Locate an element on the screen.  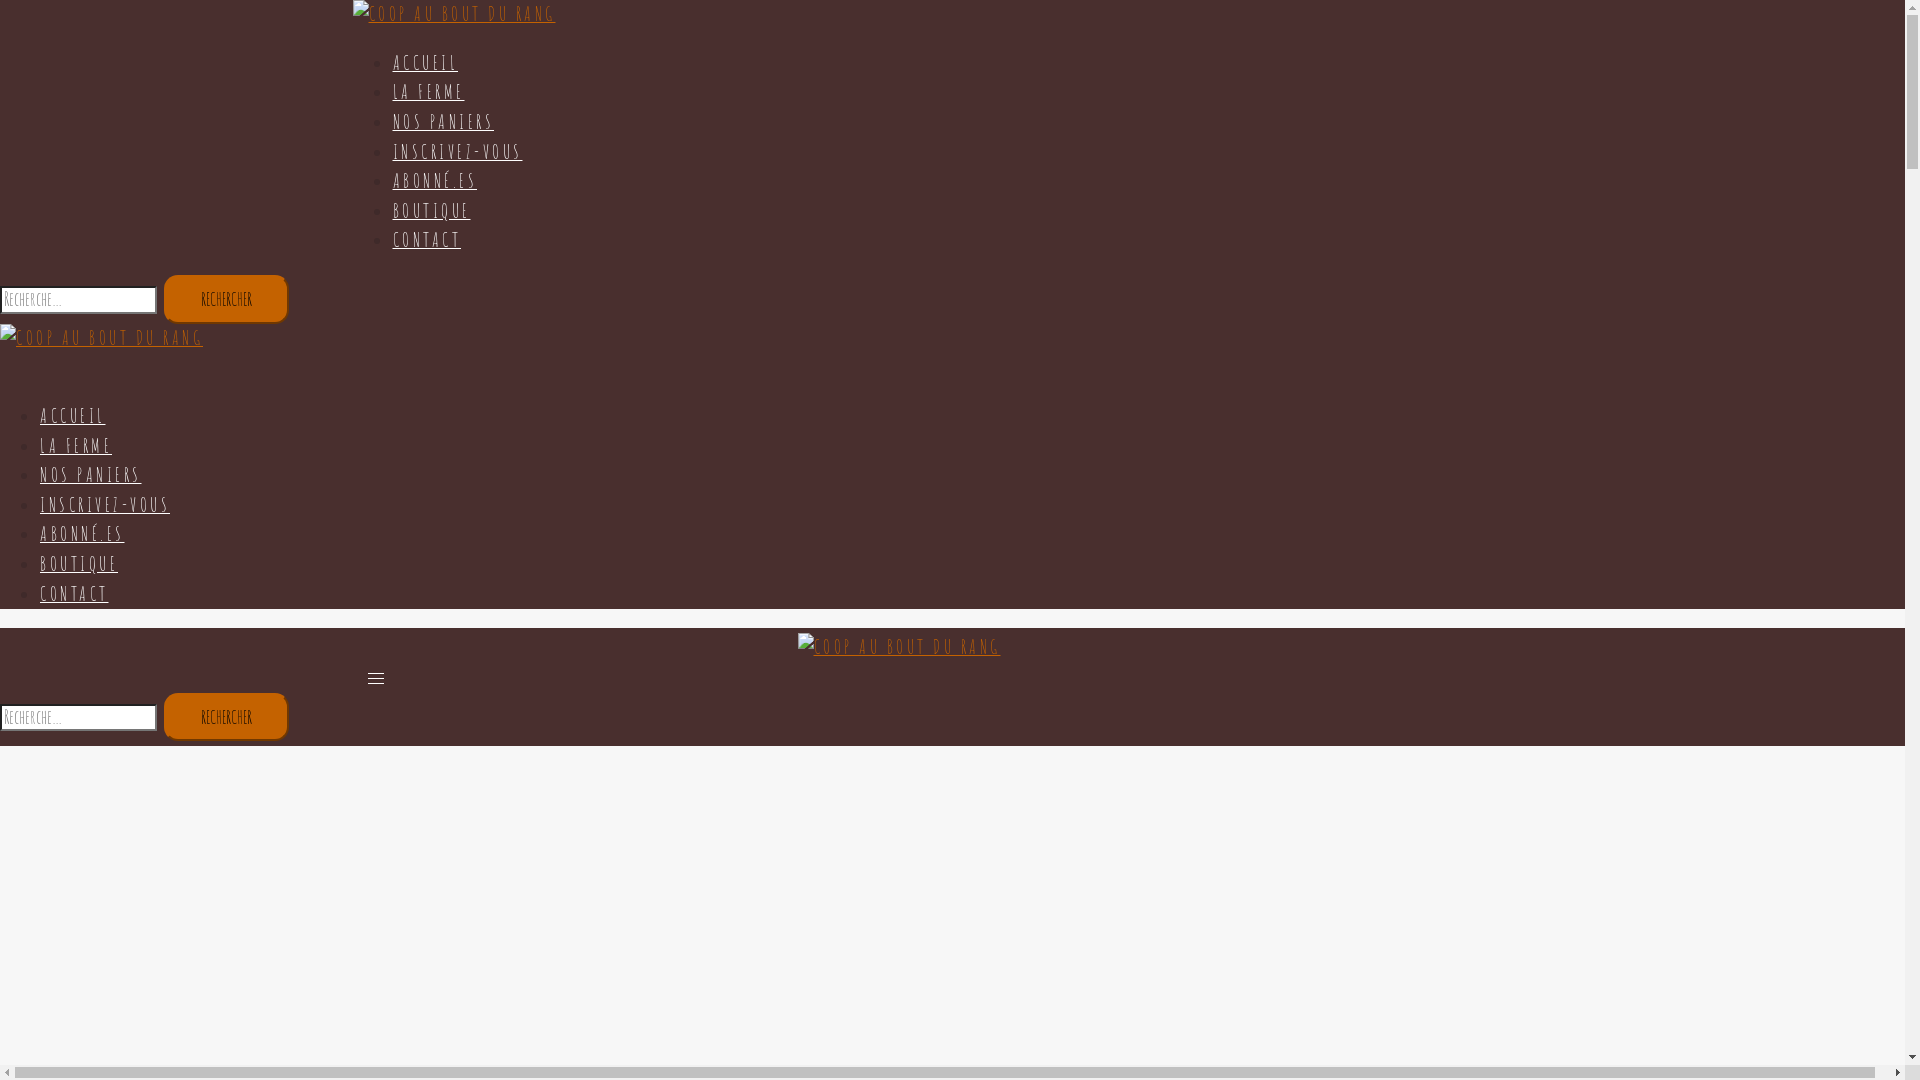
Coop Au bout du rang is located at coordinates (102, 338).